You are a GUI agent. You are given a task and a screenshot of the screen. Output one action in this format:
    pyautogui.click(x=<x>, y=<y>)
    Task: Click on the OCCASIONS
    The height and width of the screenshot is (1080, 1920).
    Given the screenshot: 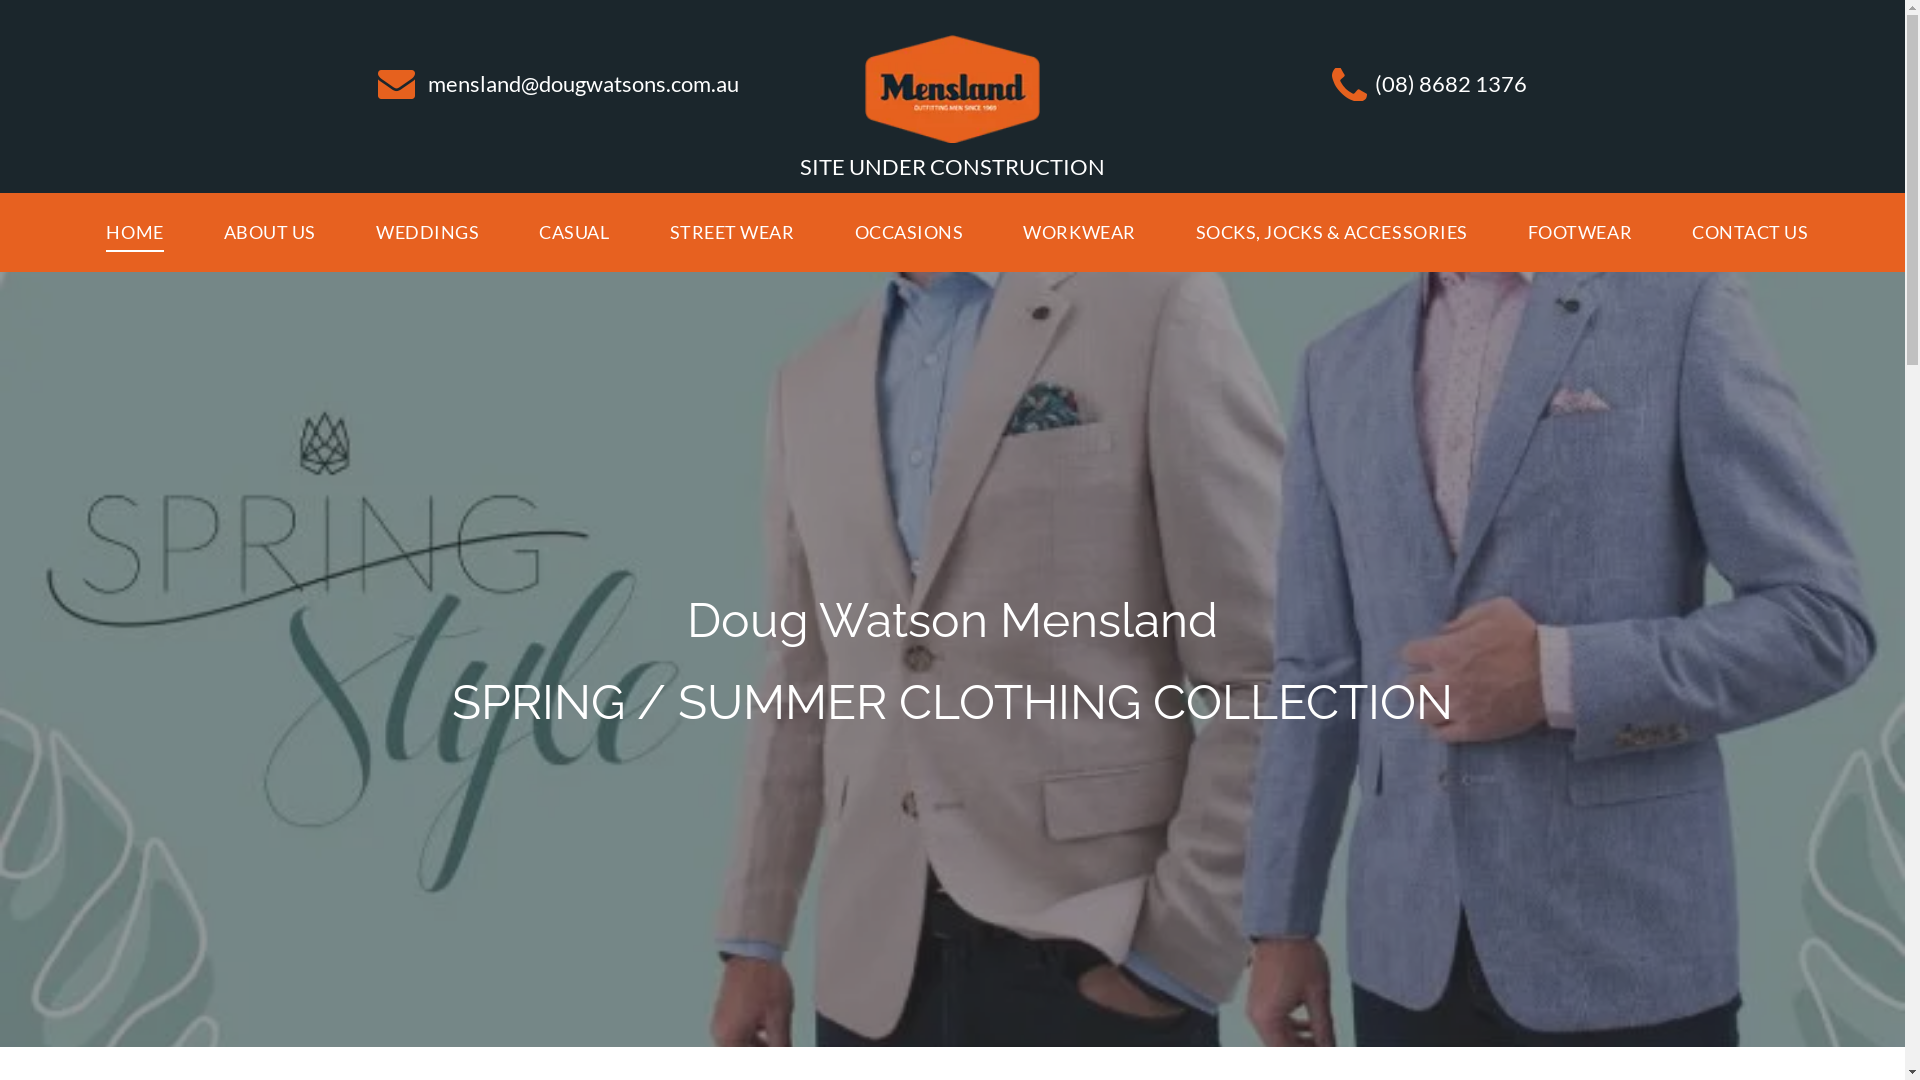 What is the action you would take?
    pyautogui.click(x=910, y=233)
    